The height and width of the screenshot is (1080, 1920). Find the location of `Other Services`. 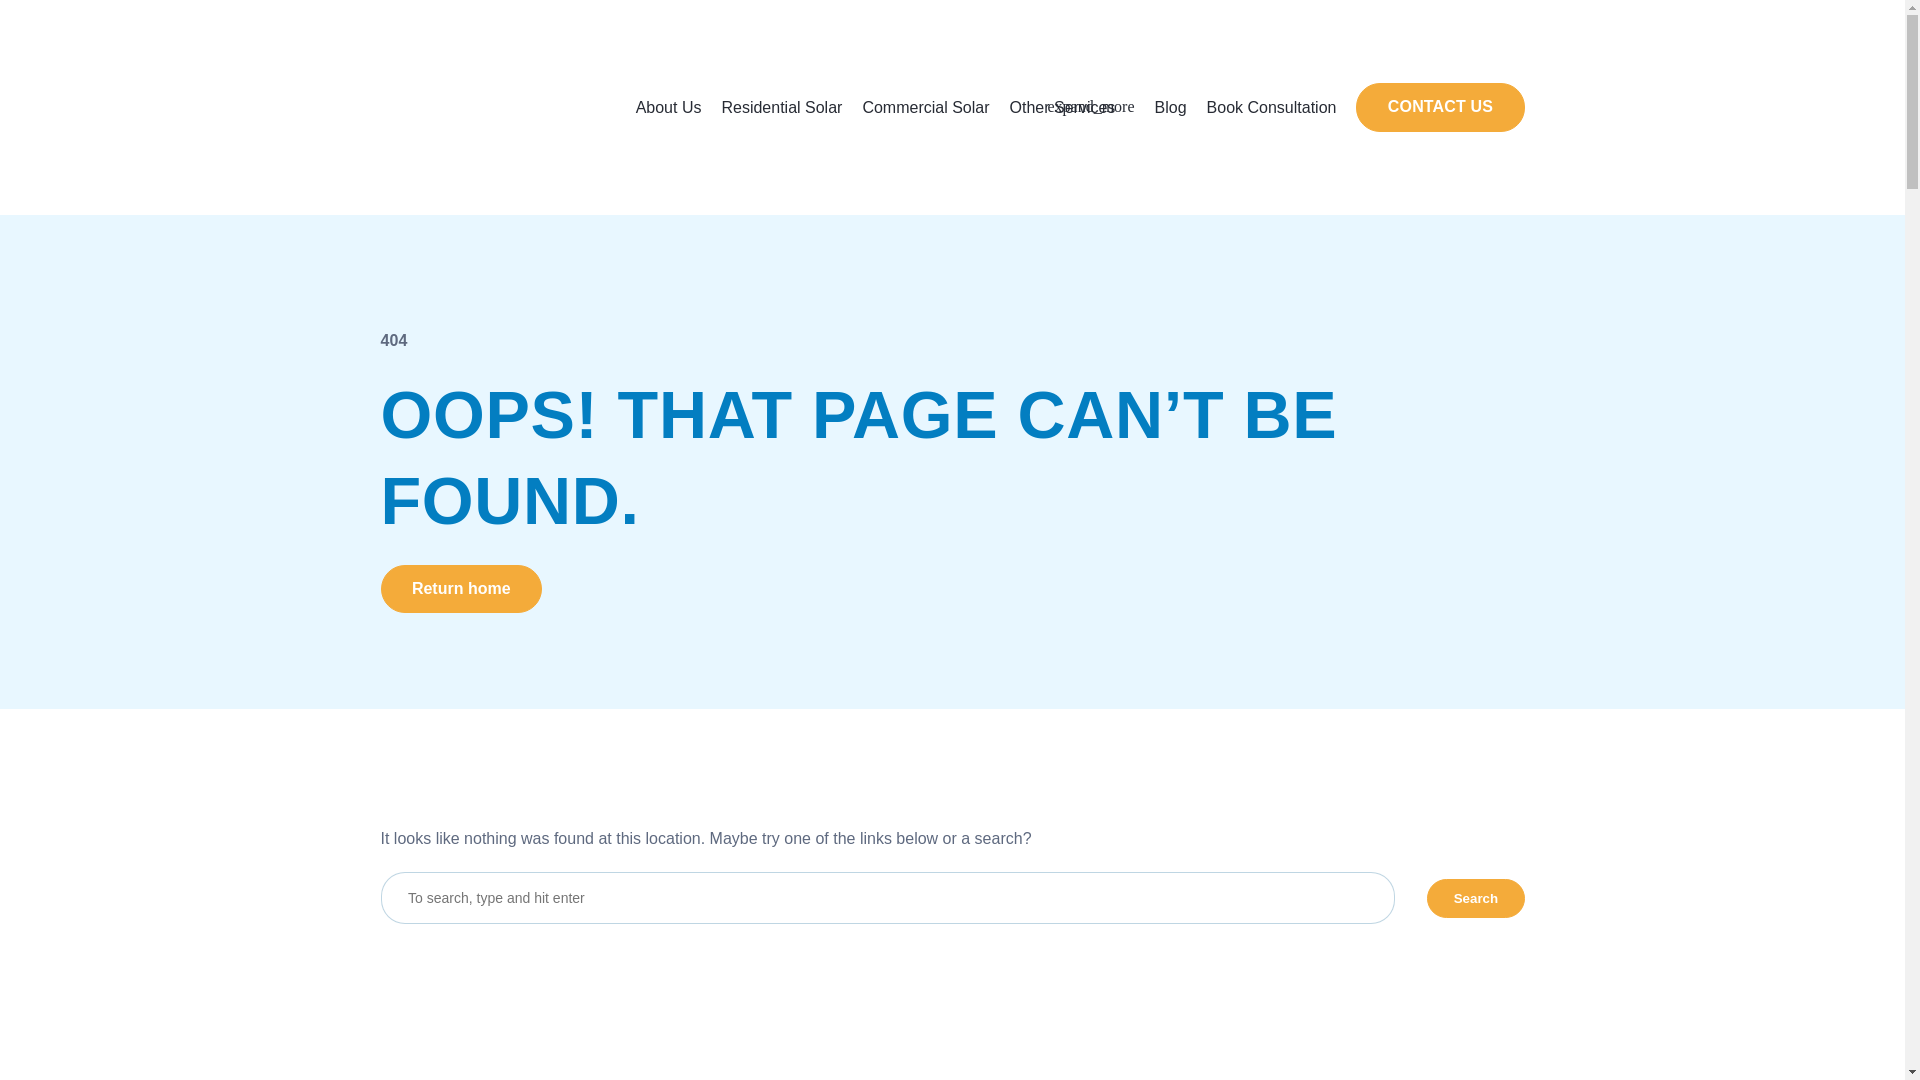

Other Services is located at coordinates (1072, 108).